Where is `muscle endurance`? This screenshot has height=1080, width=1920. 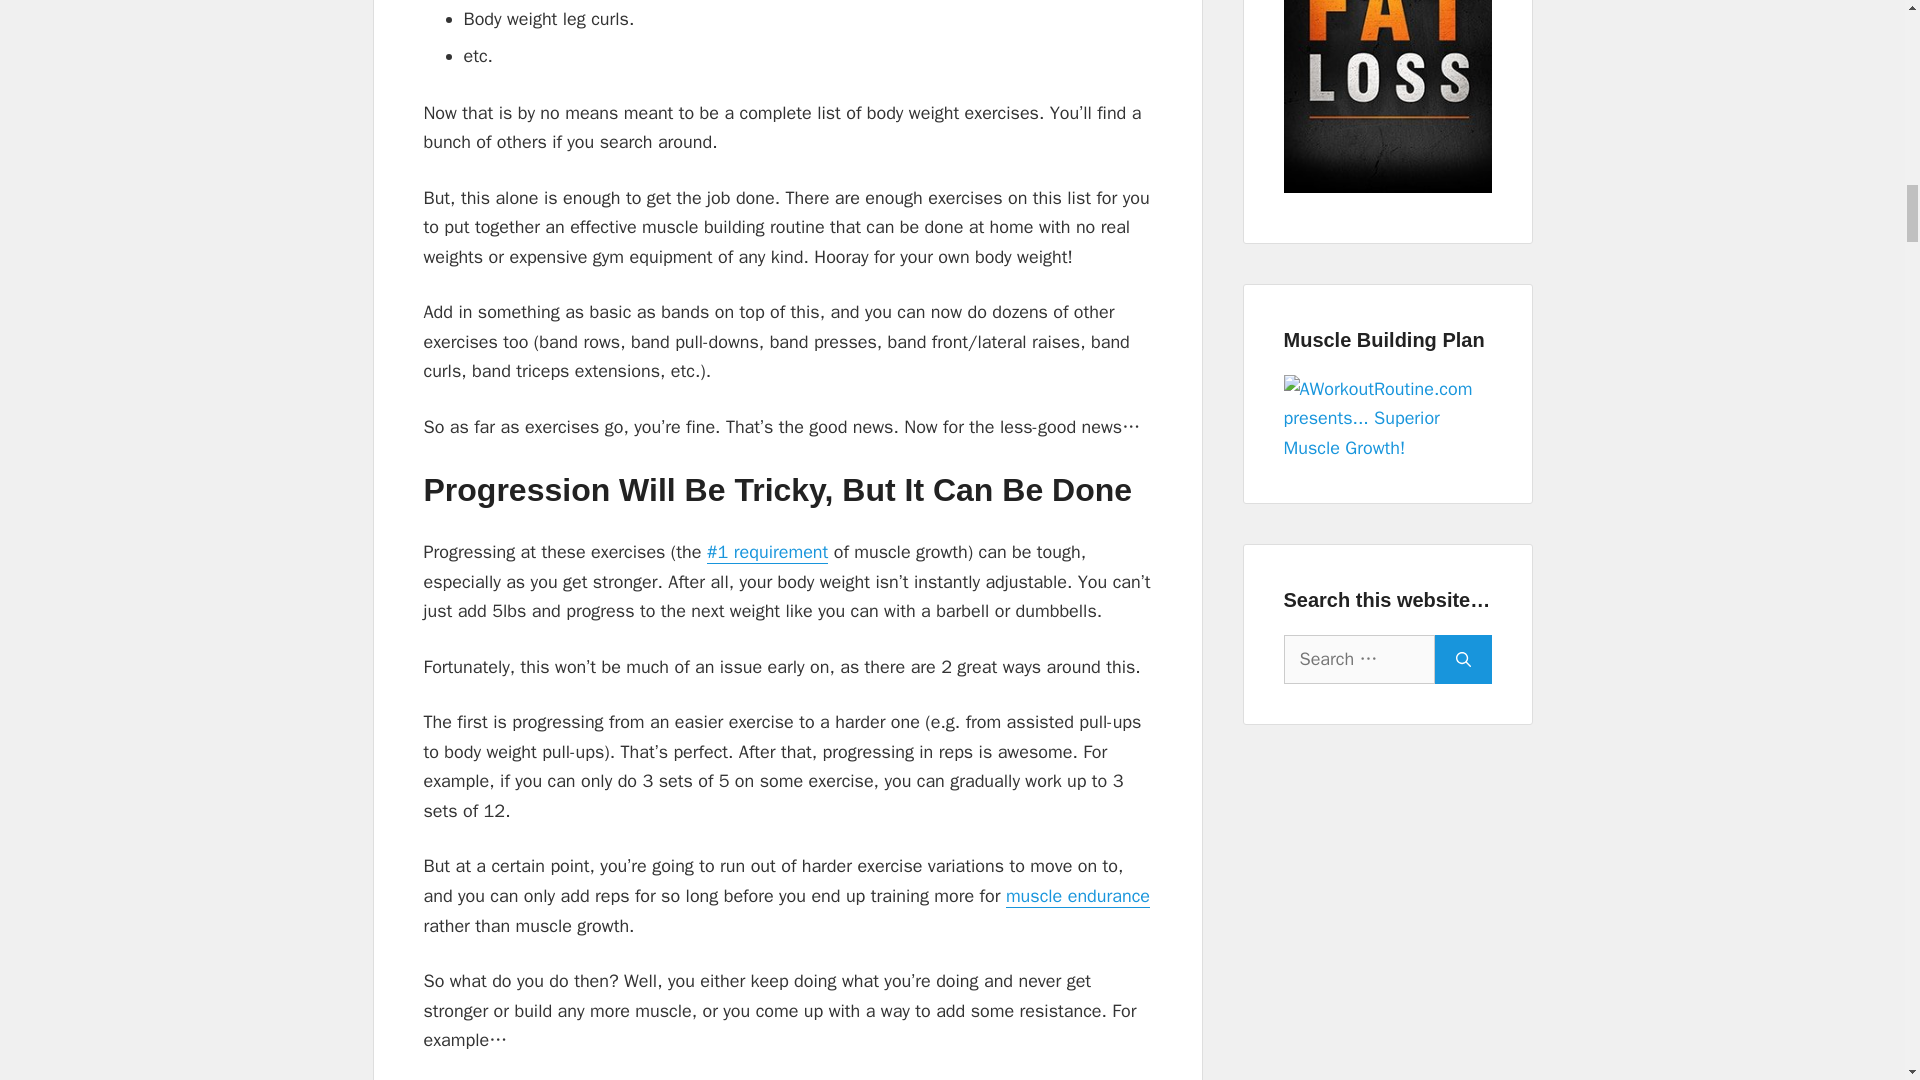 muscle endurance is located at coordinates (1078, 896).